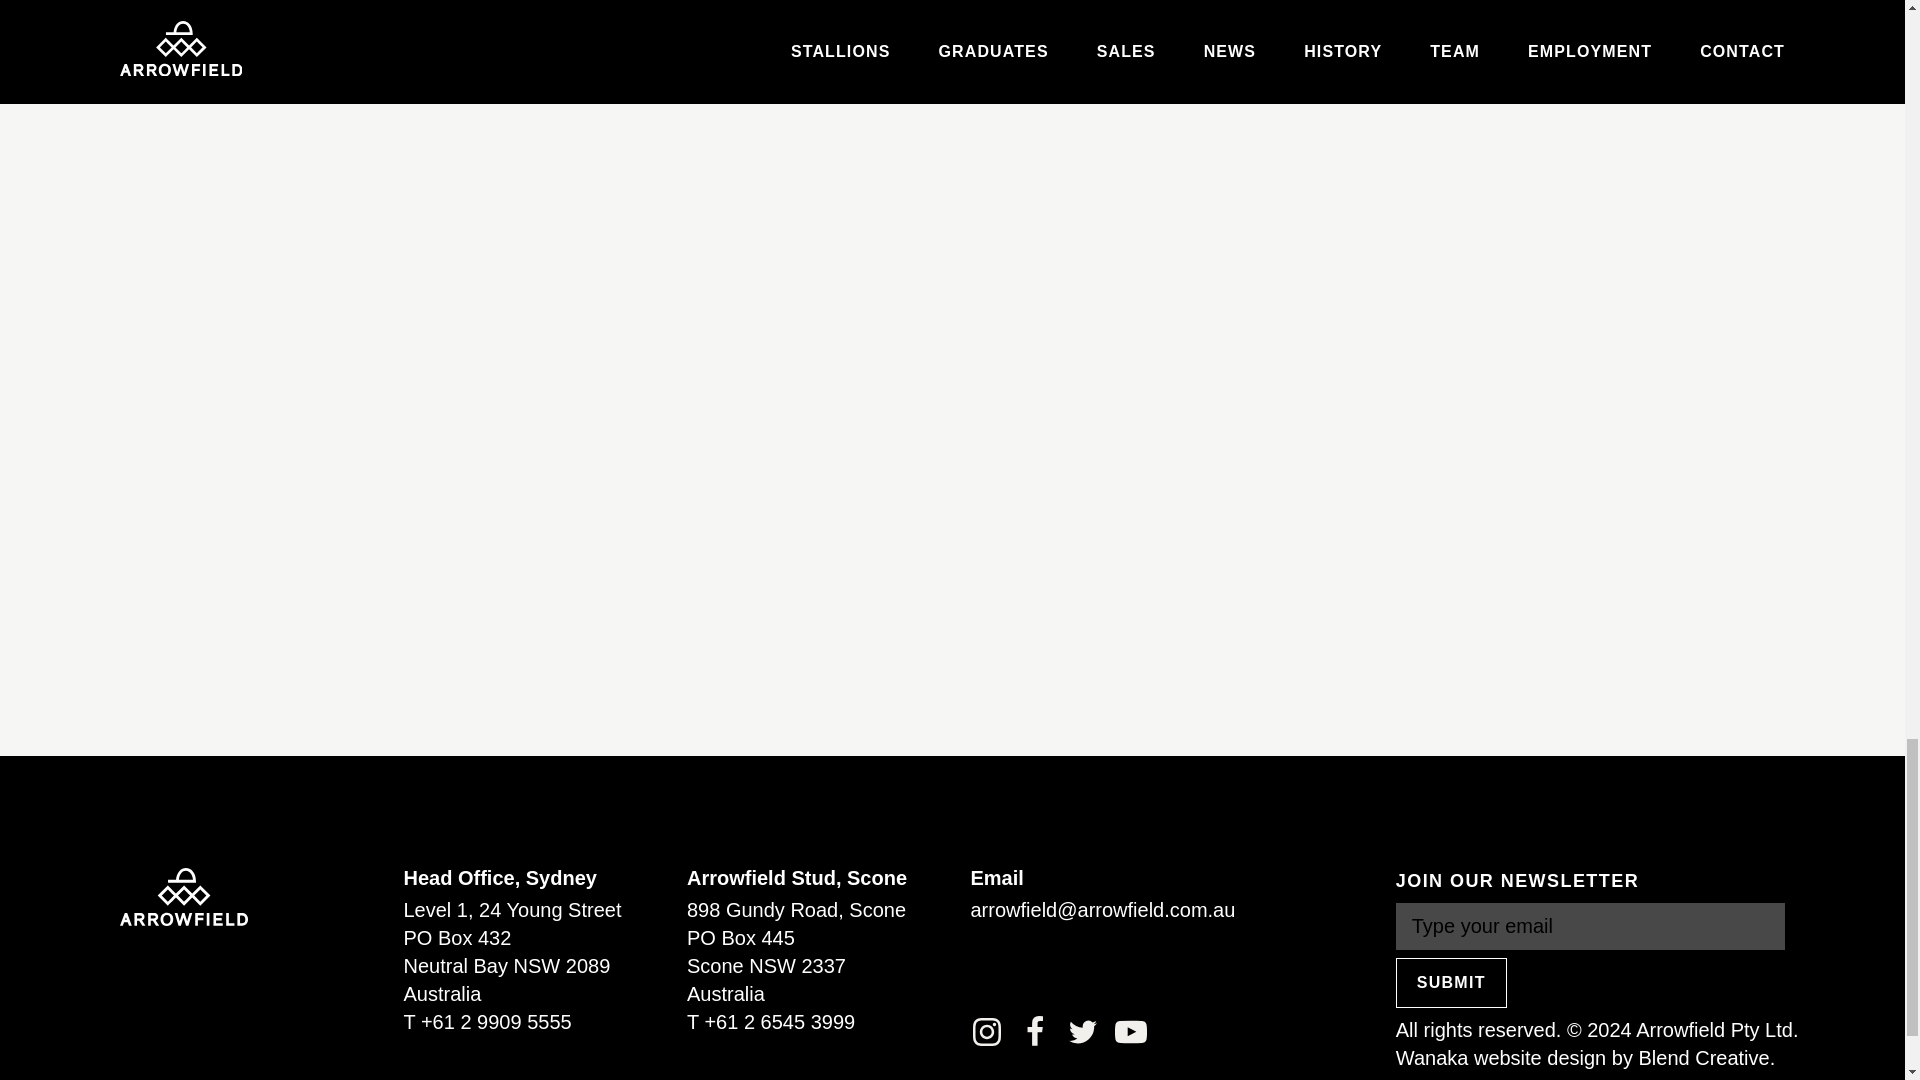  I want to click on Wanaka website design by Blend Creative., so click(1584, 1058).